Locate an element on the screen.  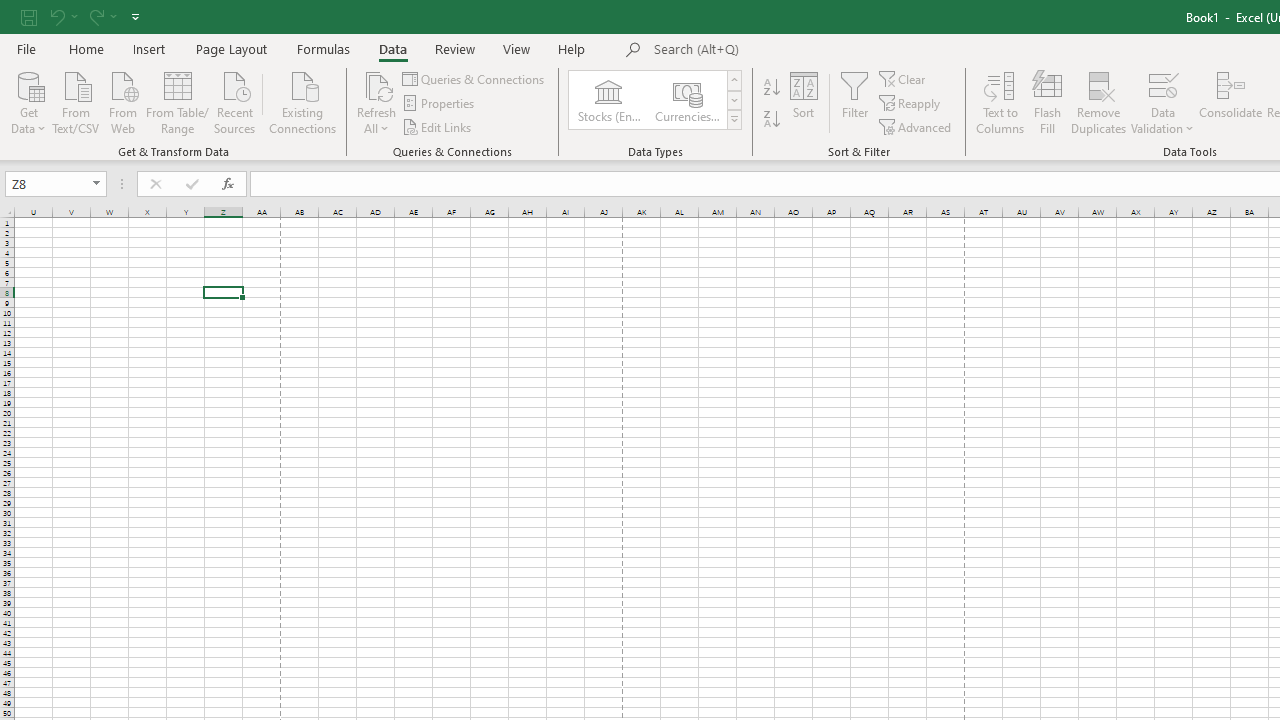
Consolidate... is located at coordinates (1230, 102).